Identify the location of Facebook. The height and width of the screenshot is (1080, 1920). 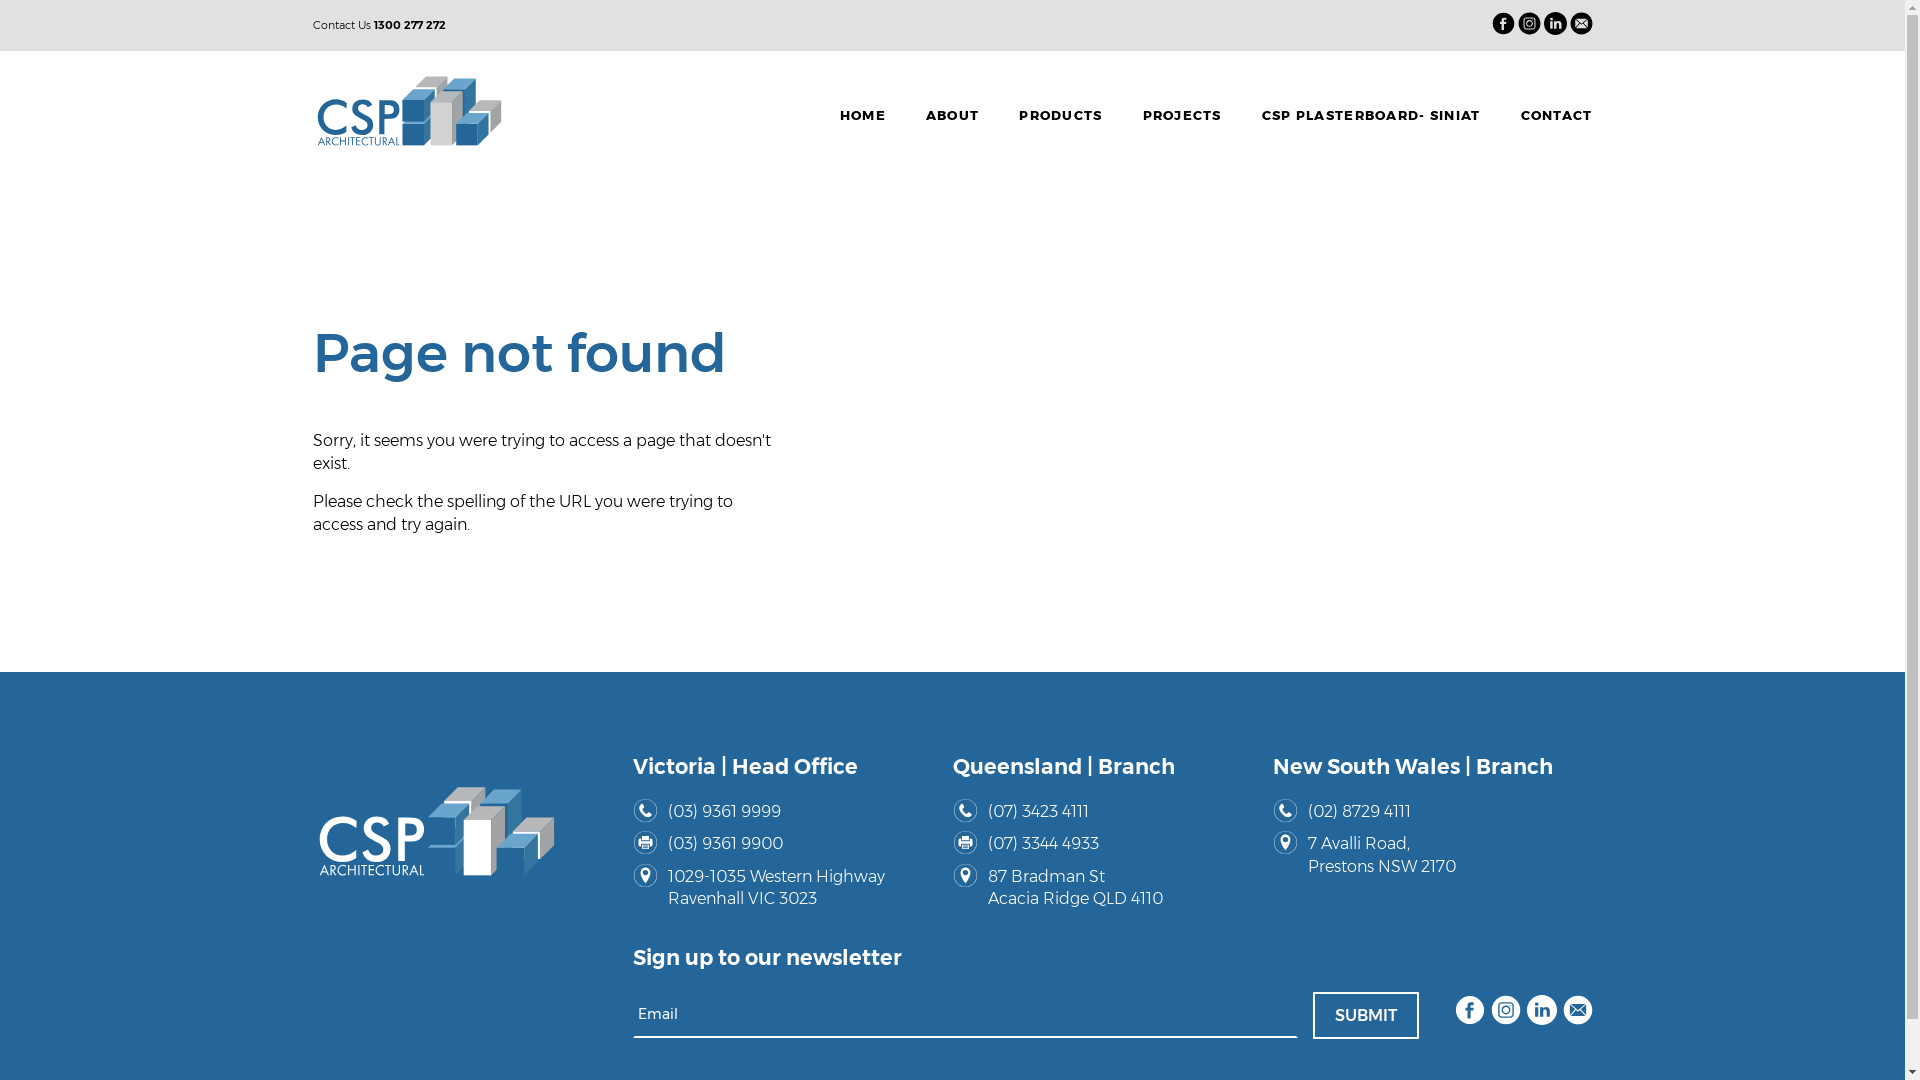
(1469, 1013).